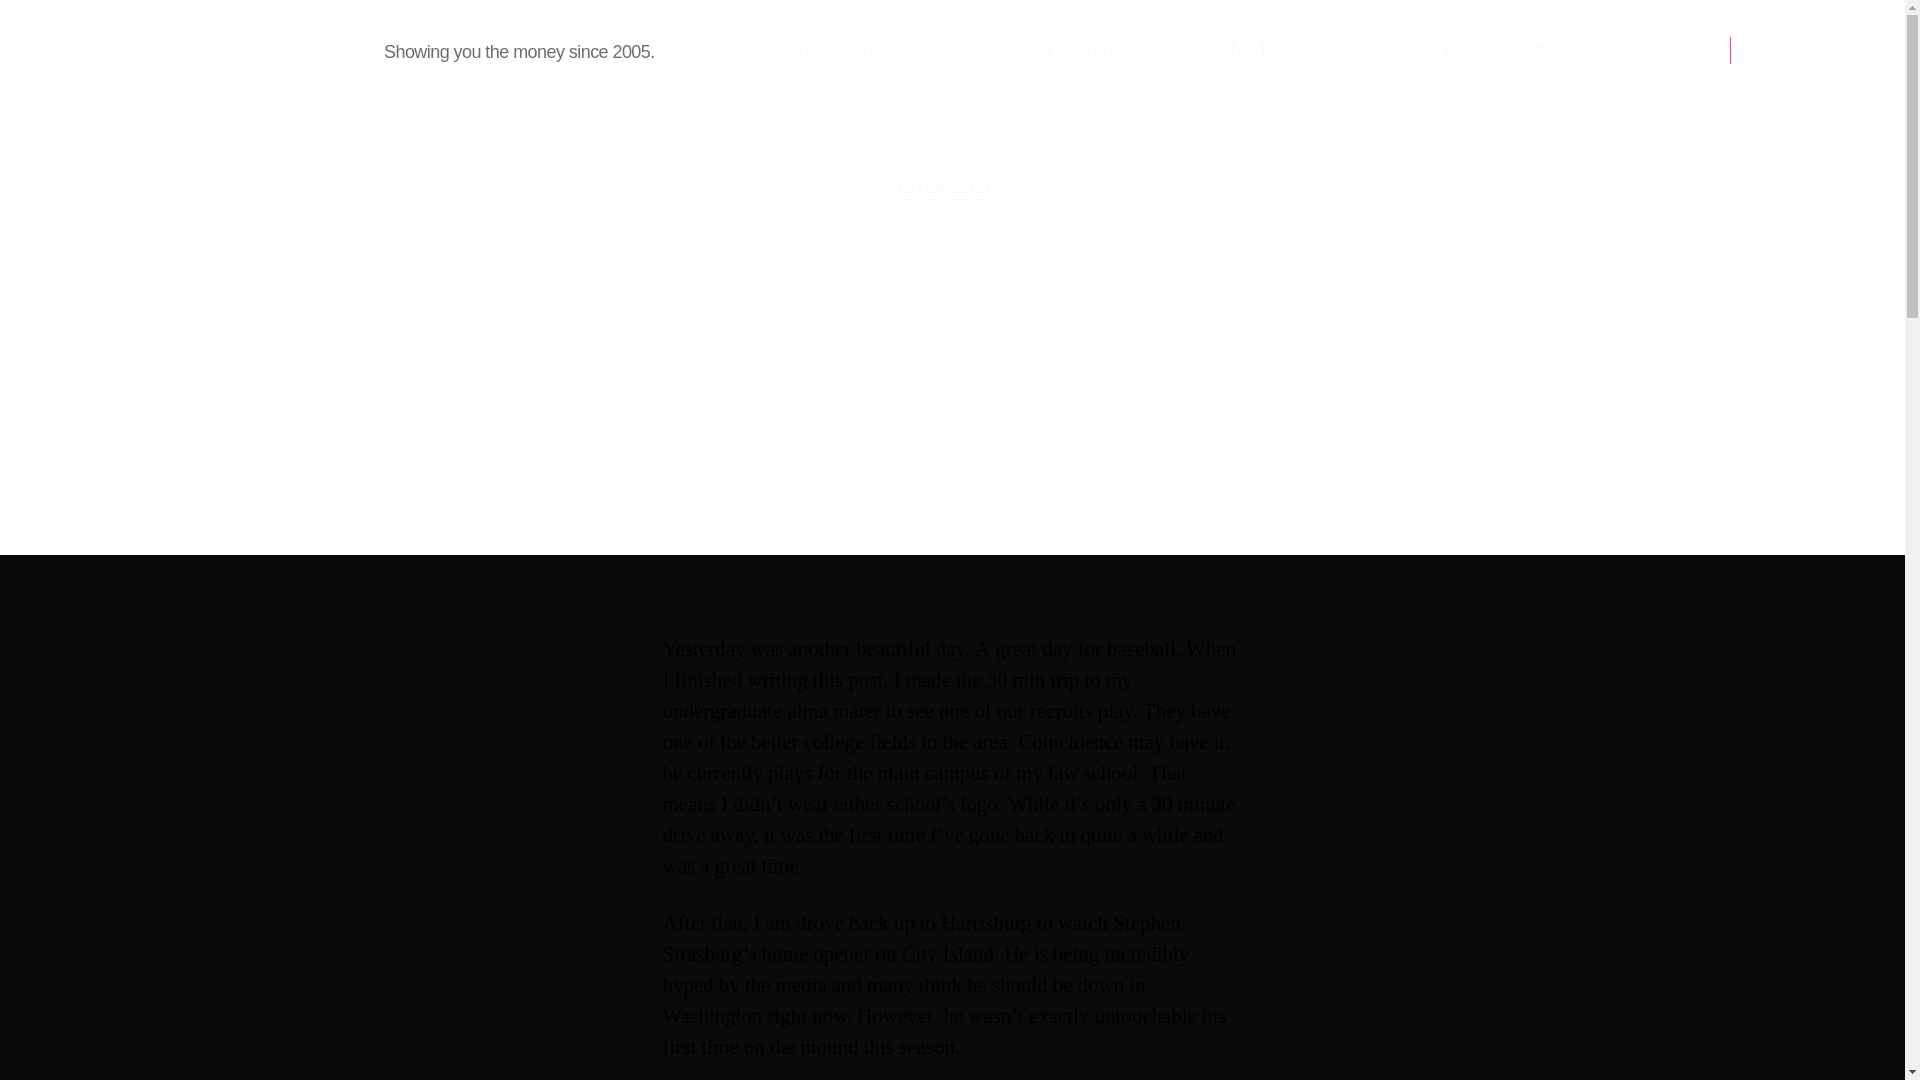 The width and height of the screenshot is (1920, 1080). I want to click on Ryan Webber, so click(831, 462).